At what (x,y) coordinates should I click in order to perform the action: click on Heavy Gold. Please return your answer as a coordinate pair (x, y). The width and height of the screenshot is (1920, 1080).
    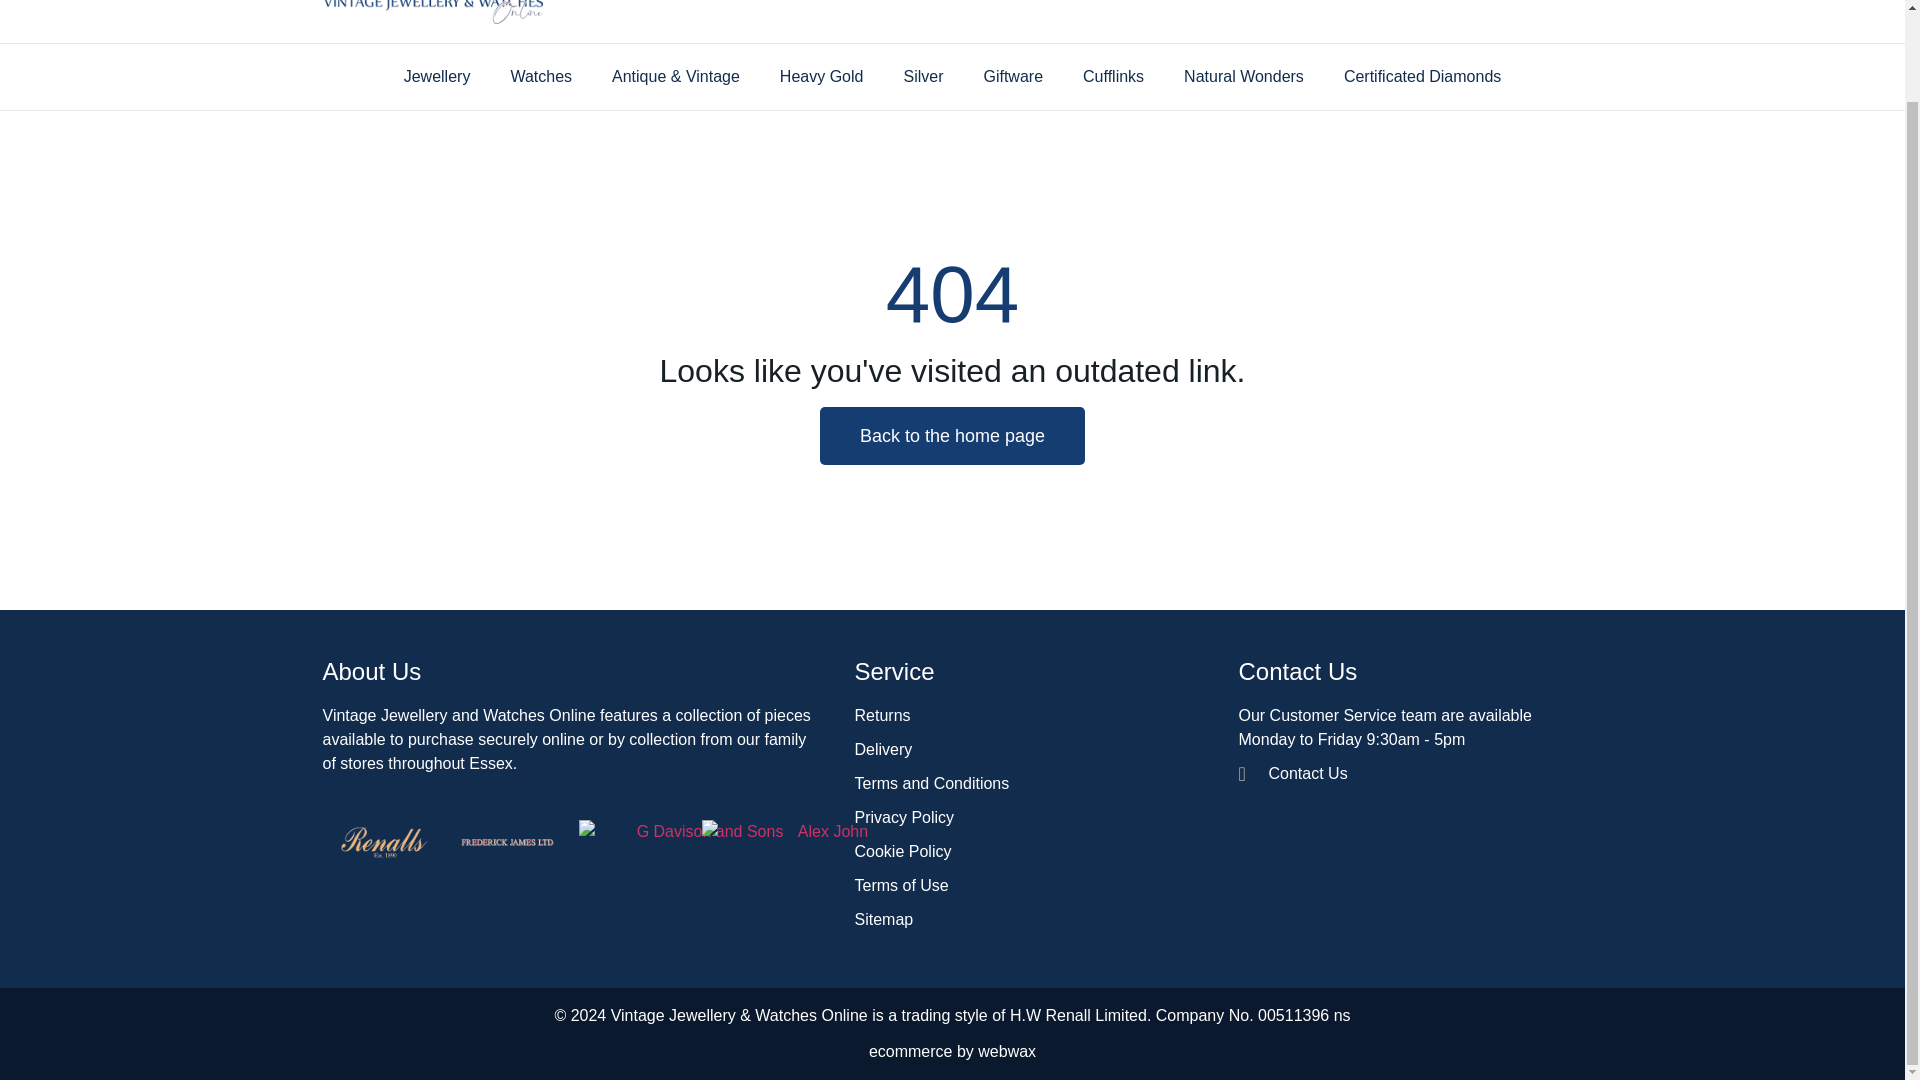
    Looking at the image, I should click on (822, 77).